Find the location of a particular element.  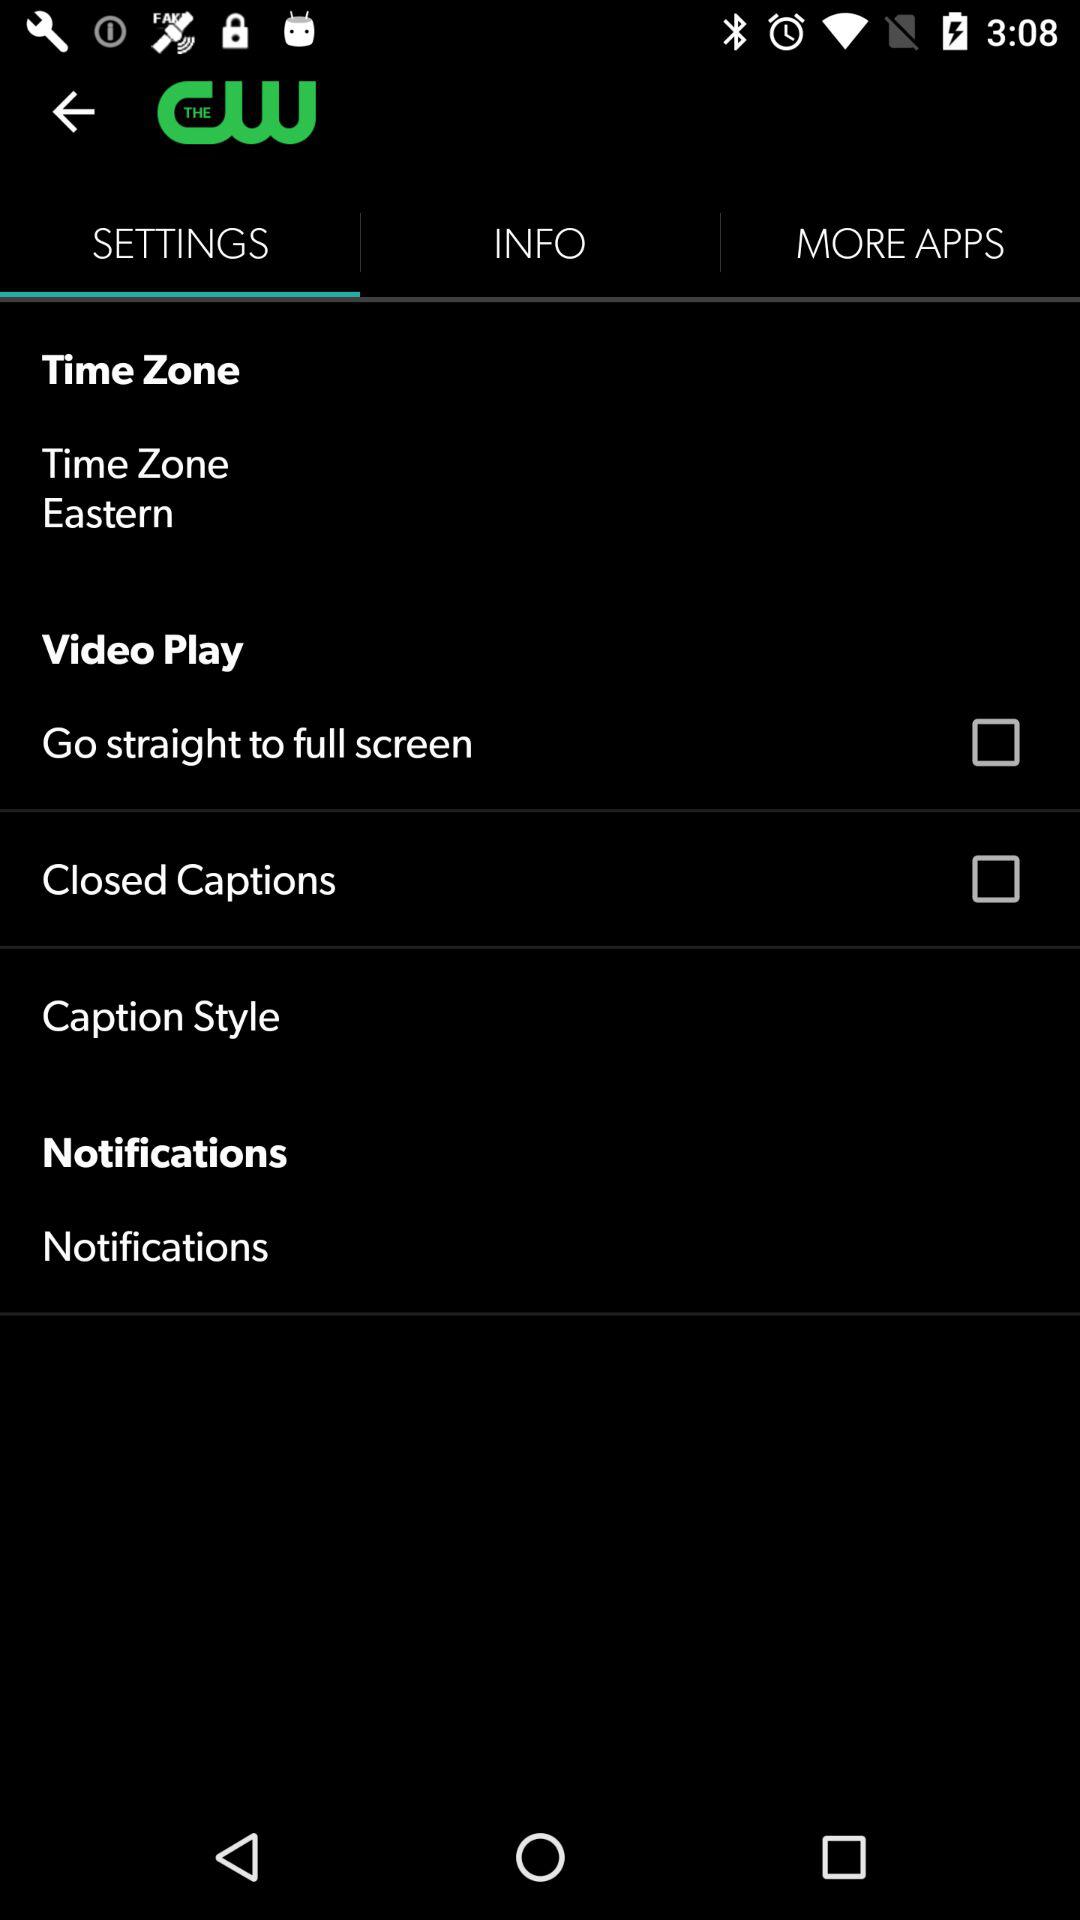

scroll to the closed captions icon is located at coordinates (189, 878).